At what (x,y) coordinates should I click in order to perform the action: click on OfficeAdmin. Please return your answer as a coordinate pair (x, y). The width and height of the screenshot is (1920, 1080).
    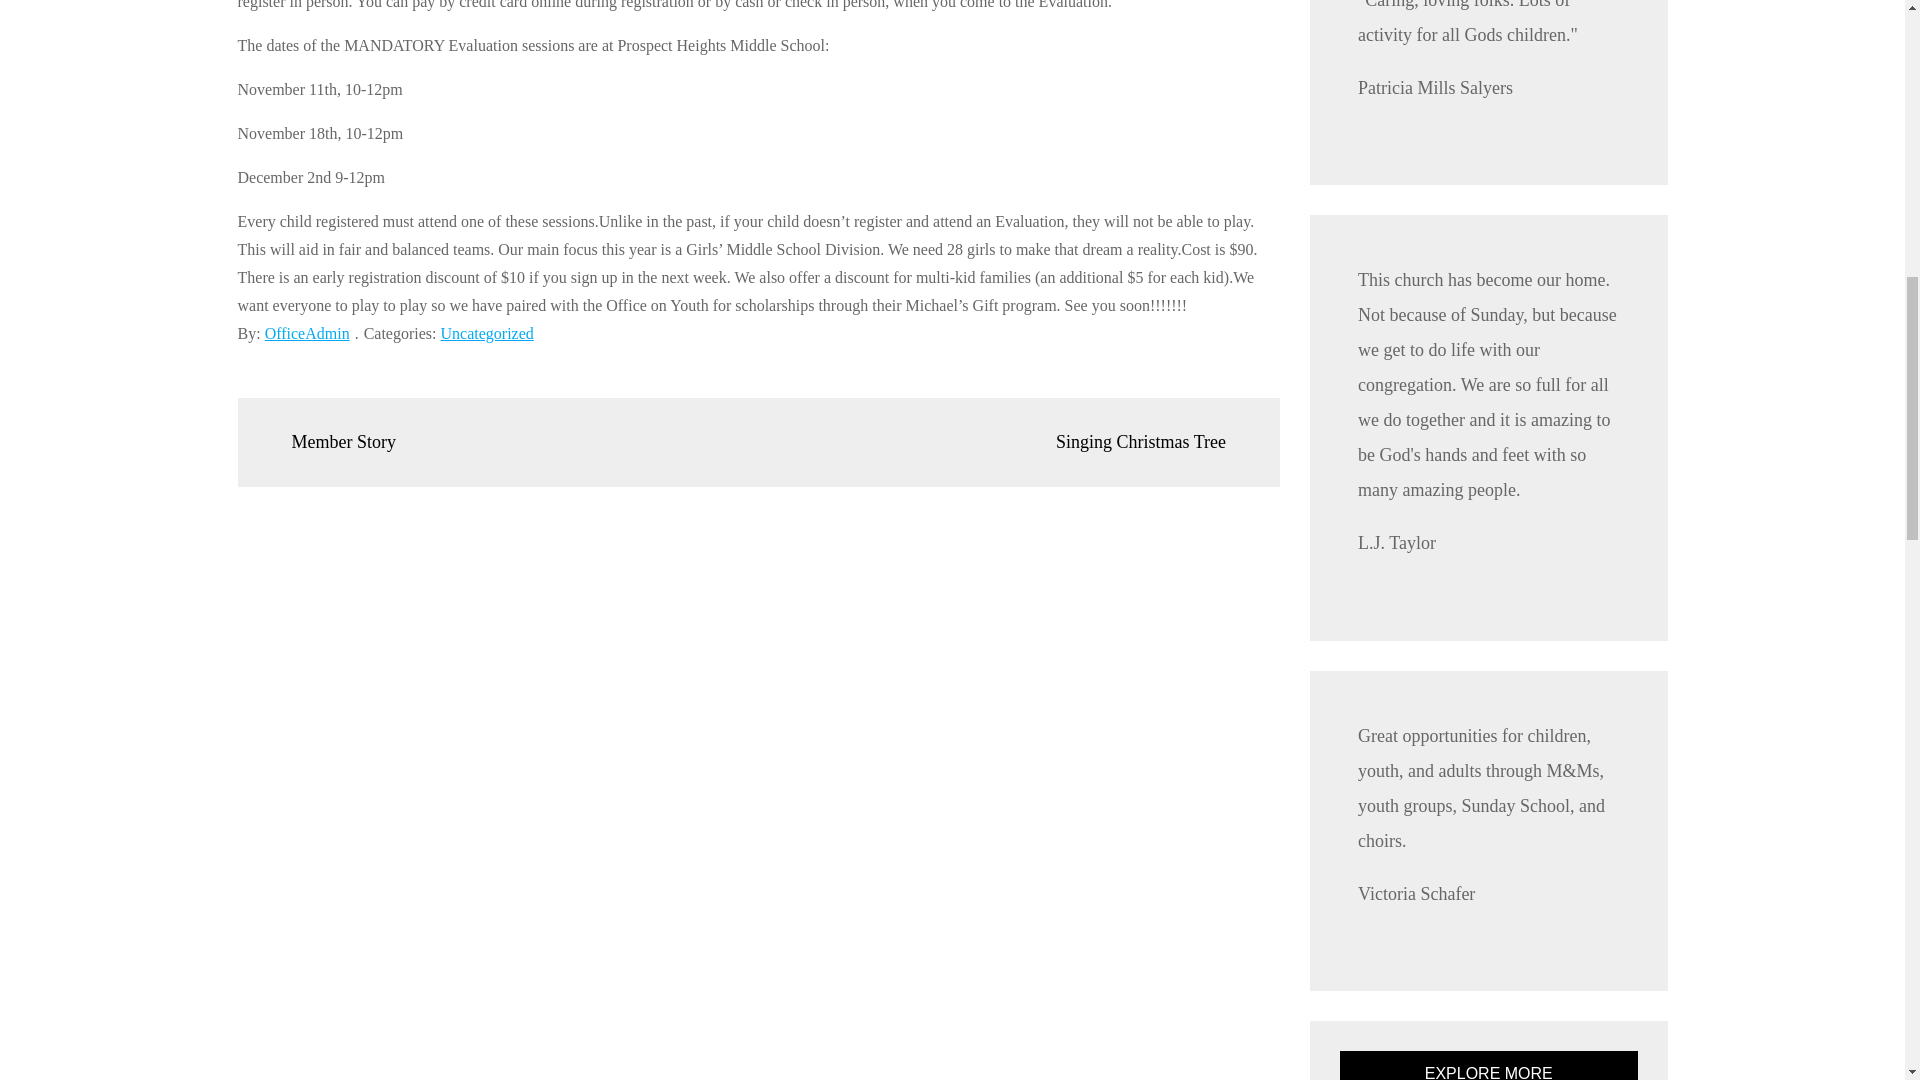
    Looking at the image, I should click on (306, 334).